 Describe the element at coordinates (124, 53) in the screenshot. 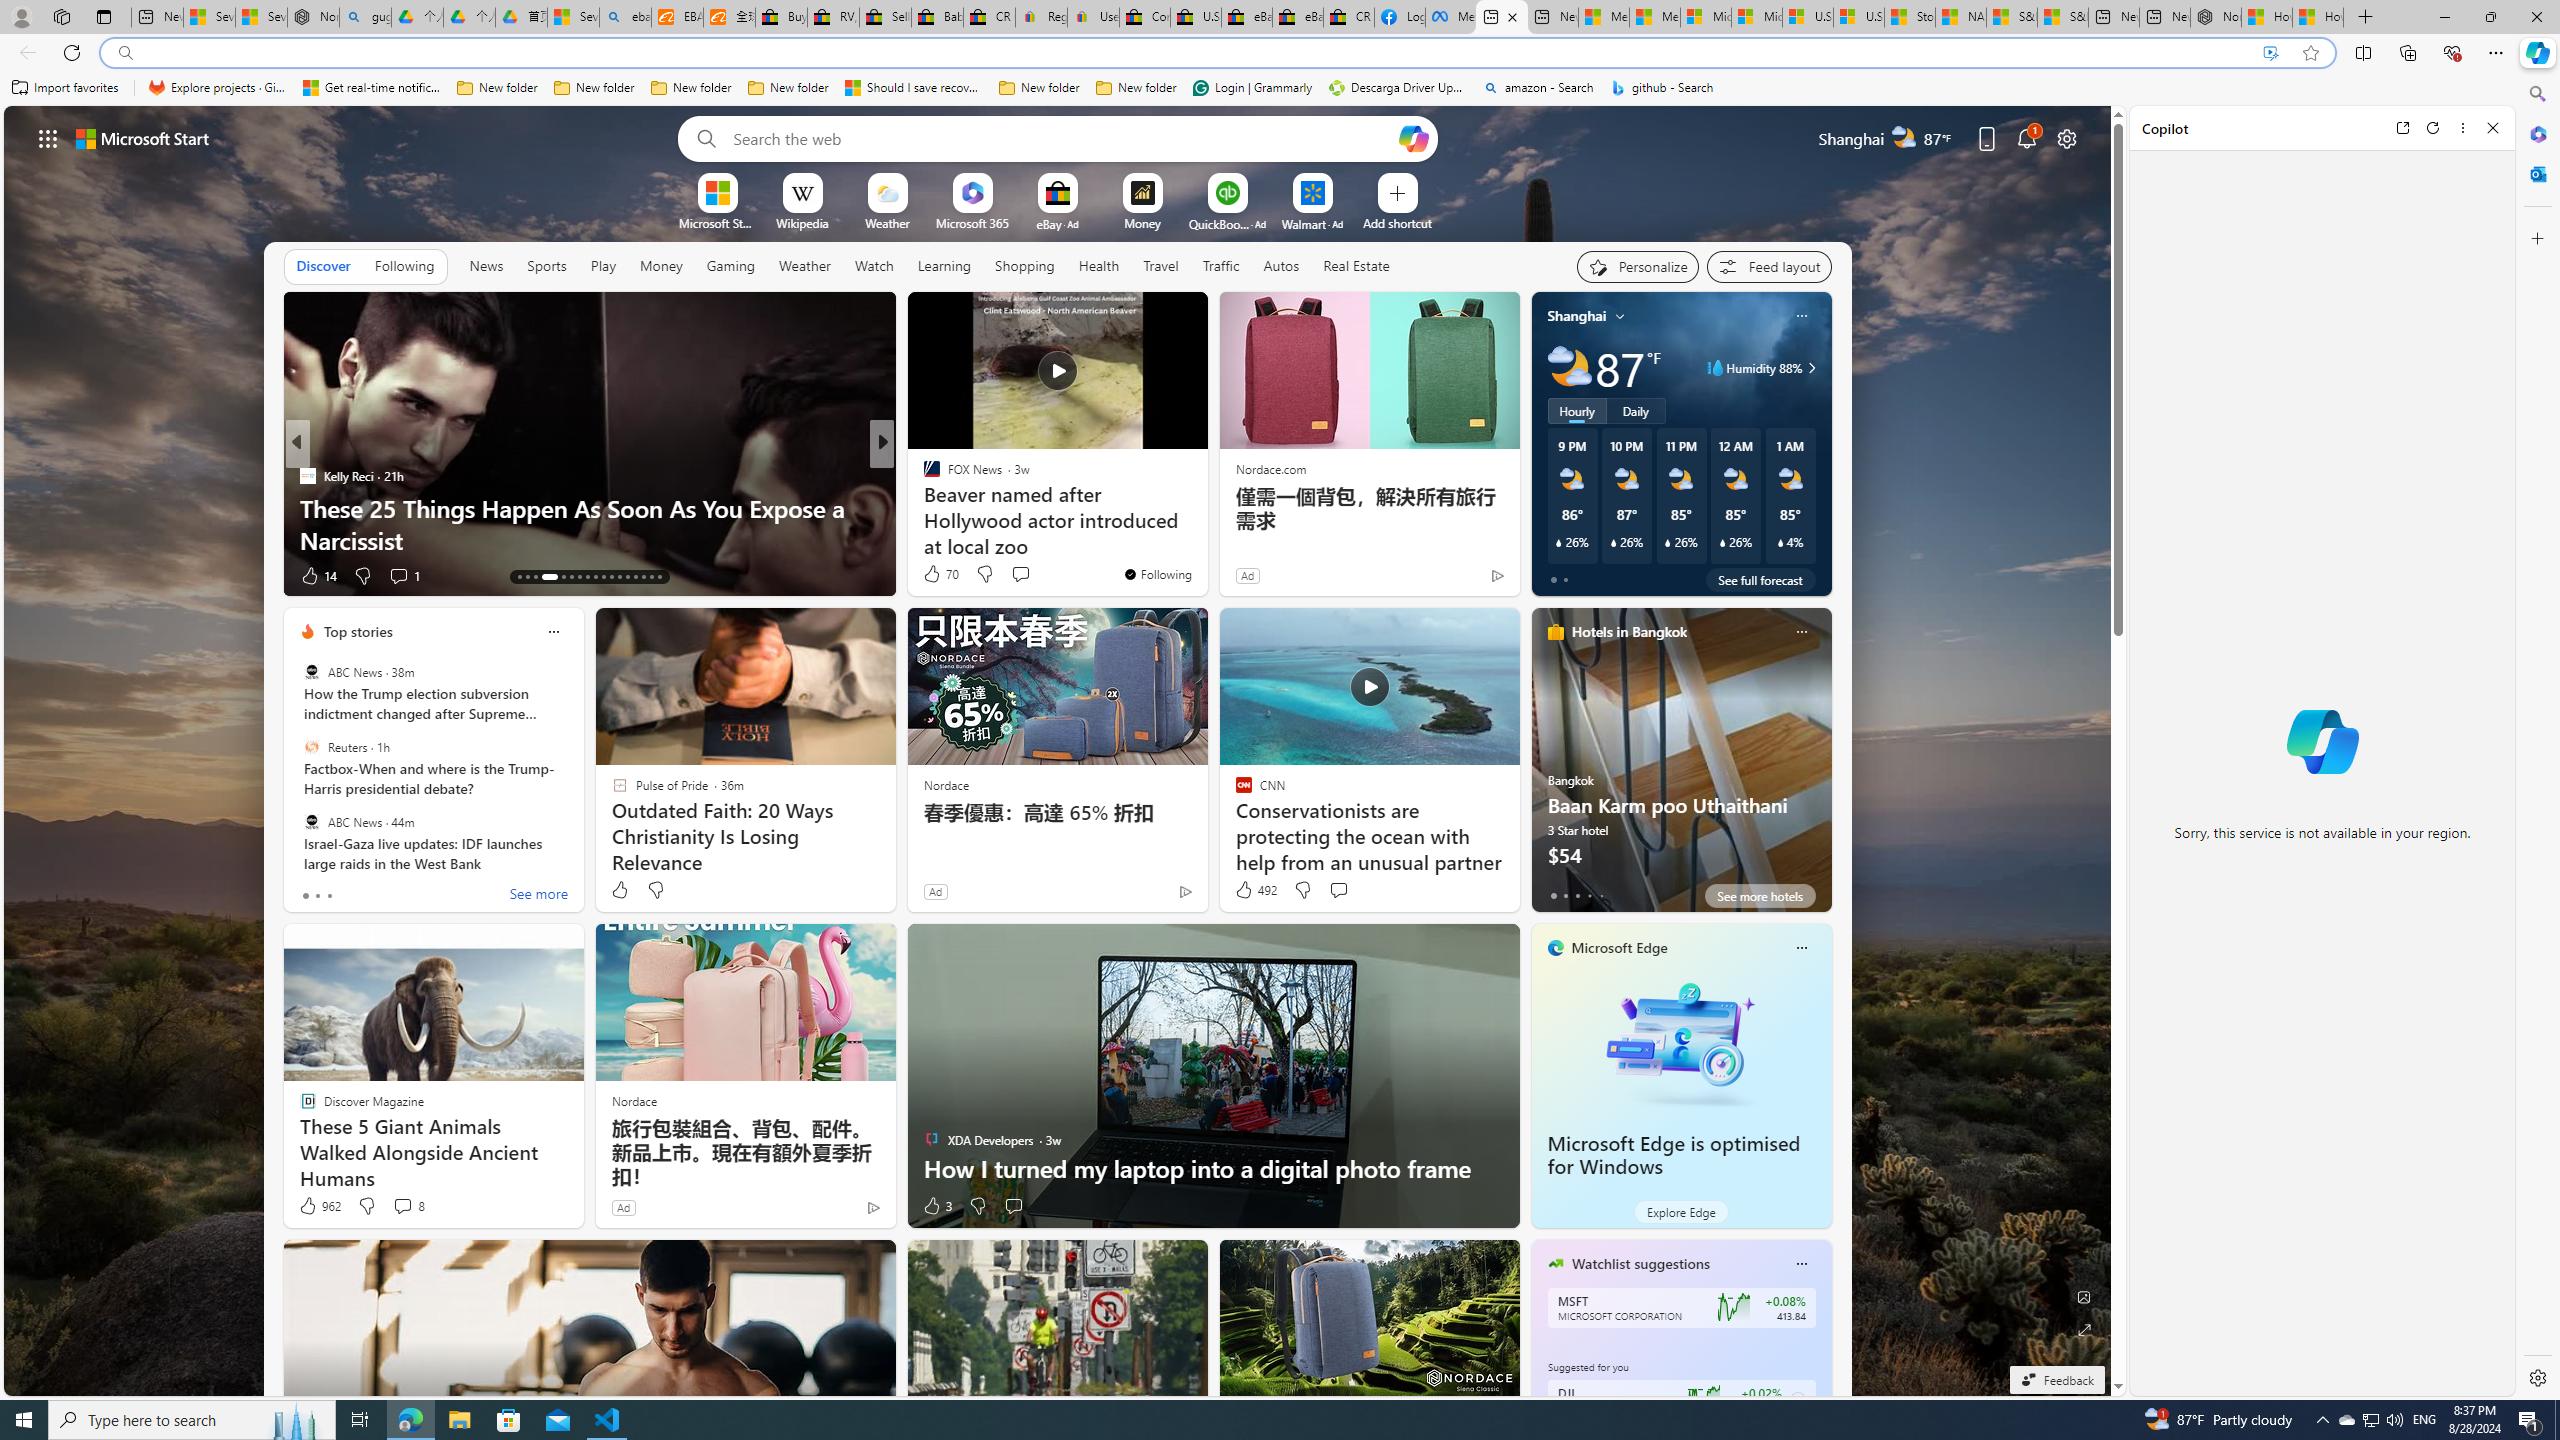

I see `Search icon` at that location.